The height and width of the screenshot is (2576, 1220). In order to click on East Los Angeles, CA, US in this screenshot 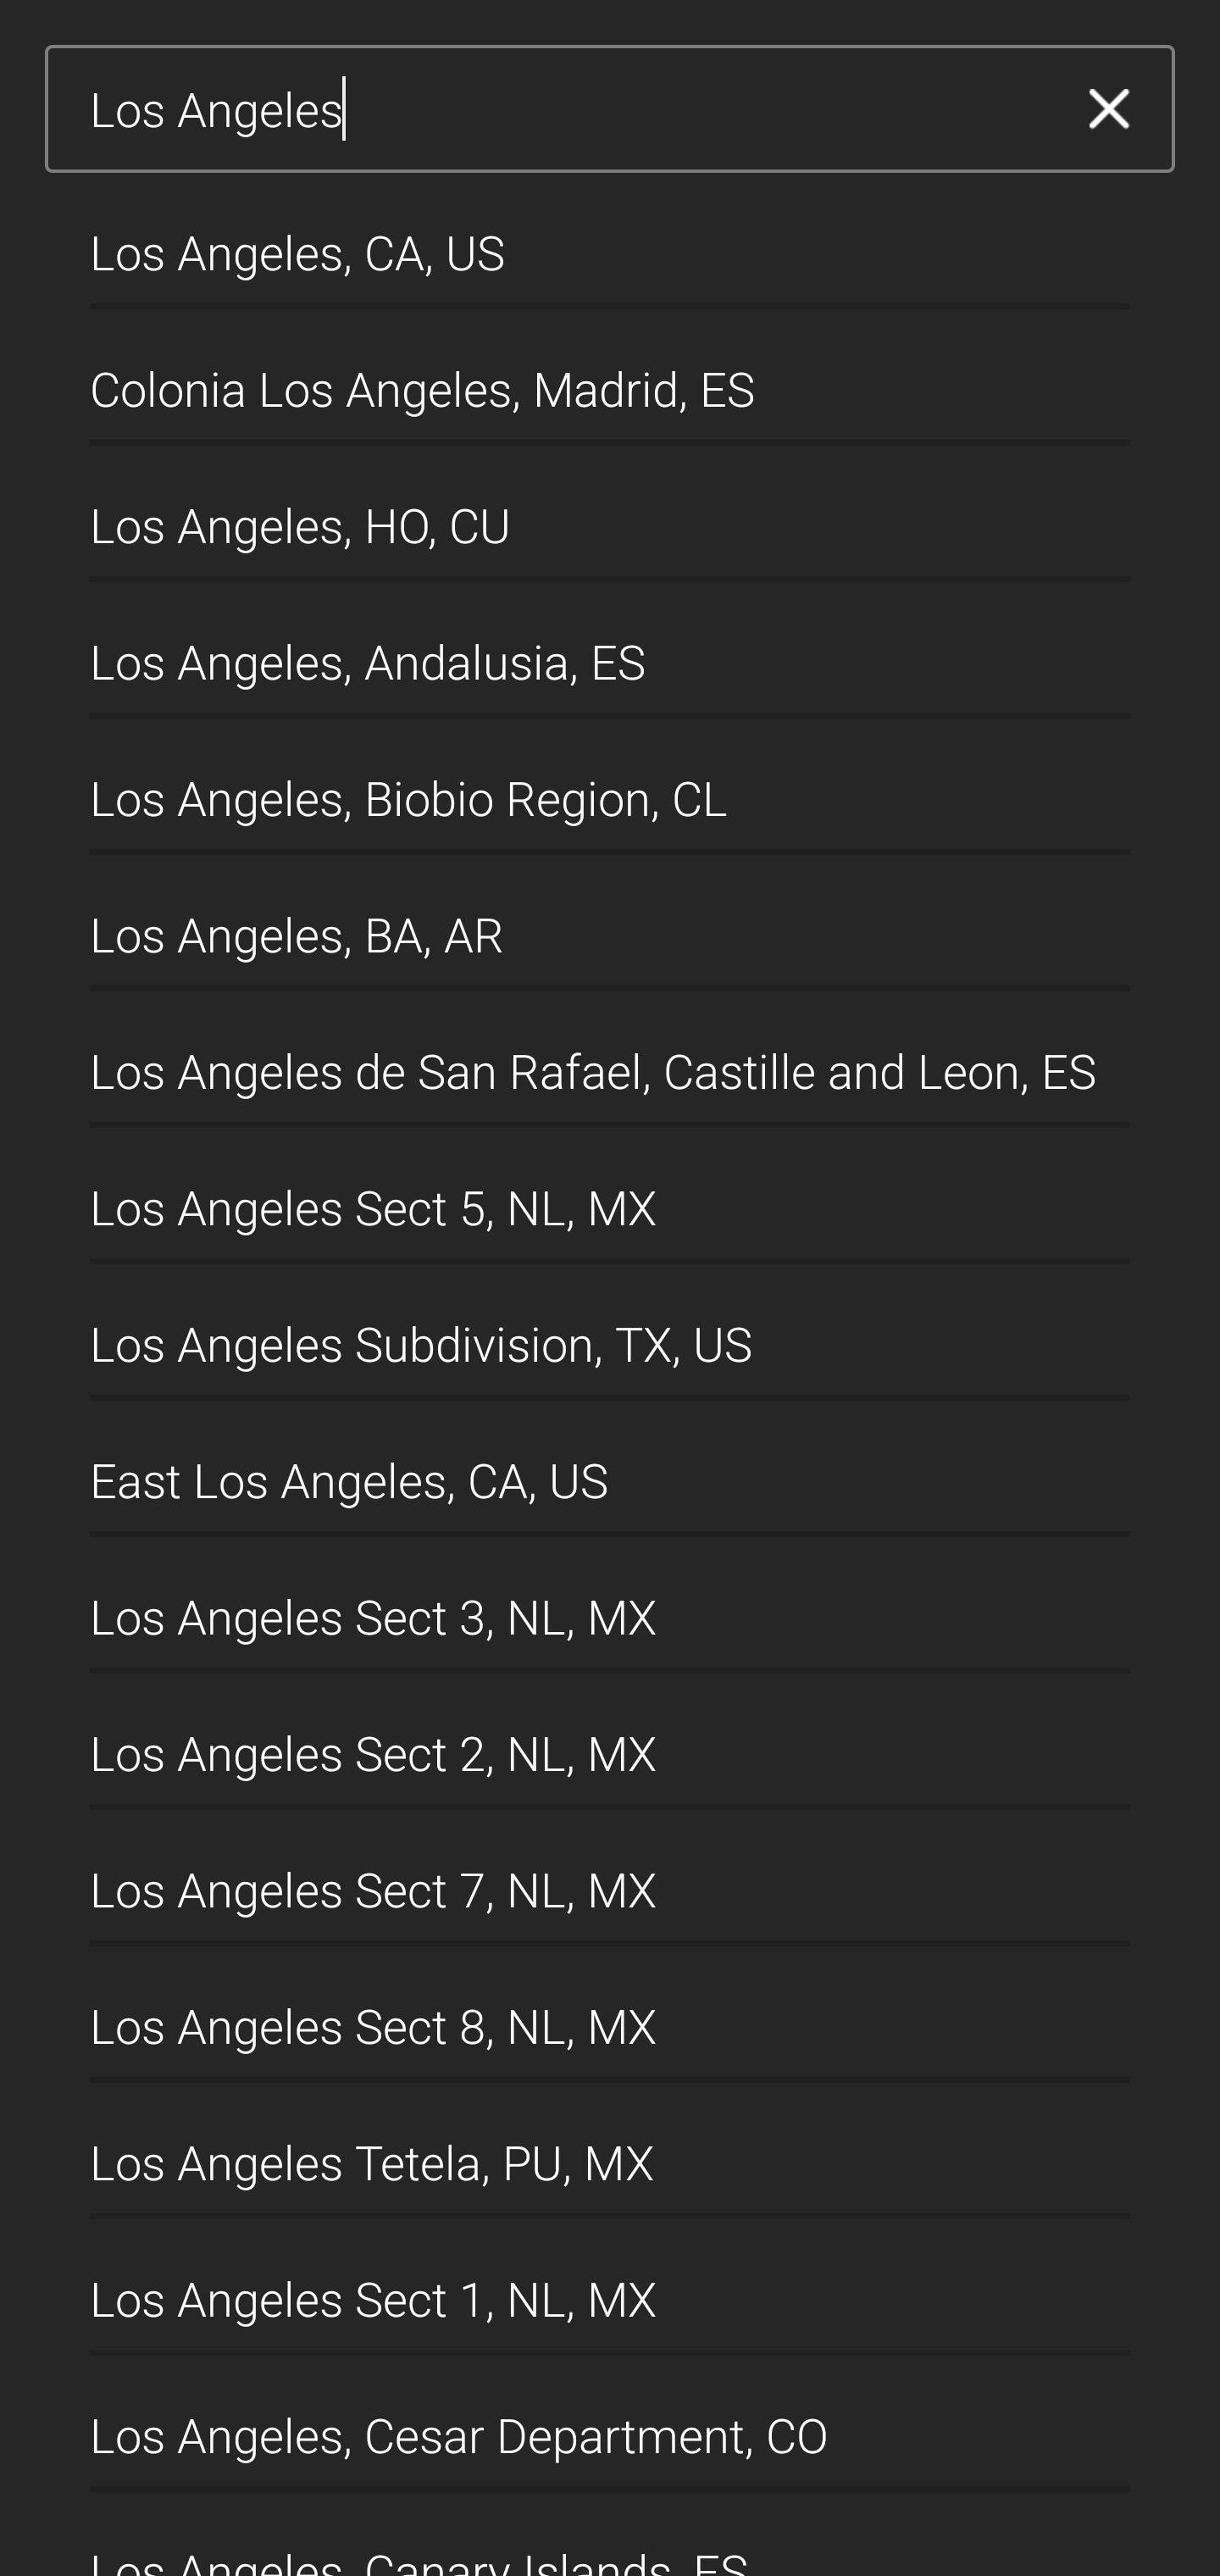, I will do `click(610, 1469)`.